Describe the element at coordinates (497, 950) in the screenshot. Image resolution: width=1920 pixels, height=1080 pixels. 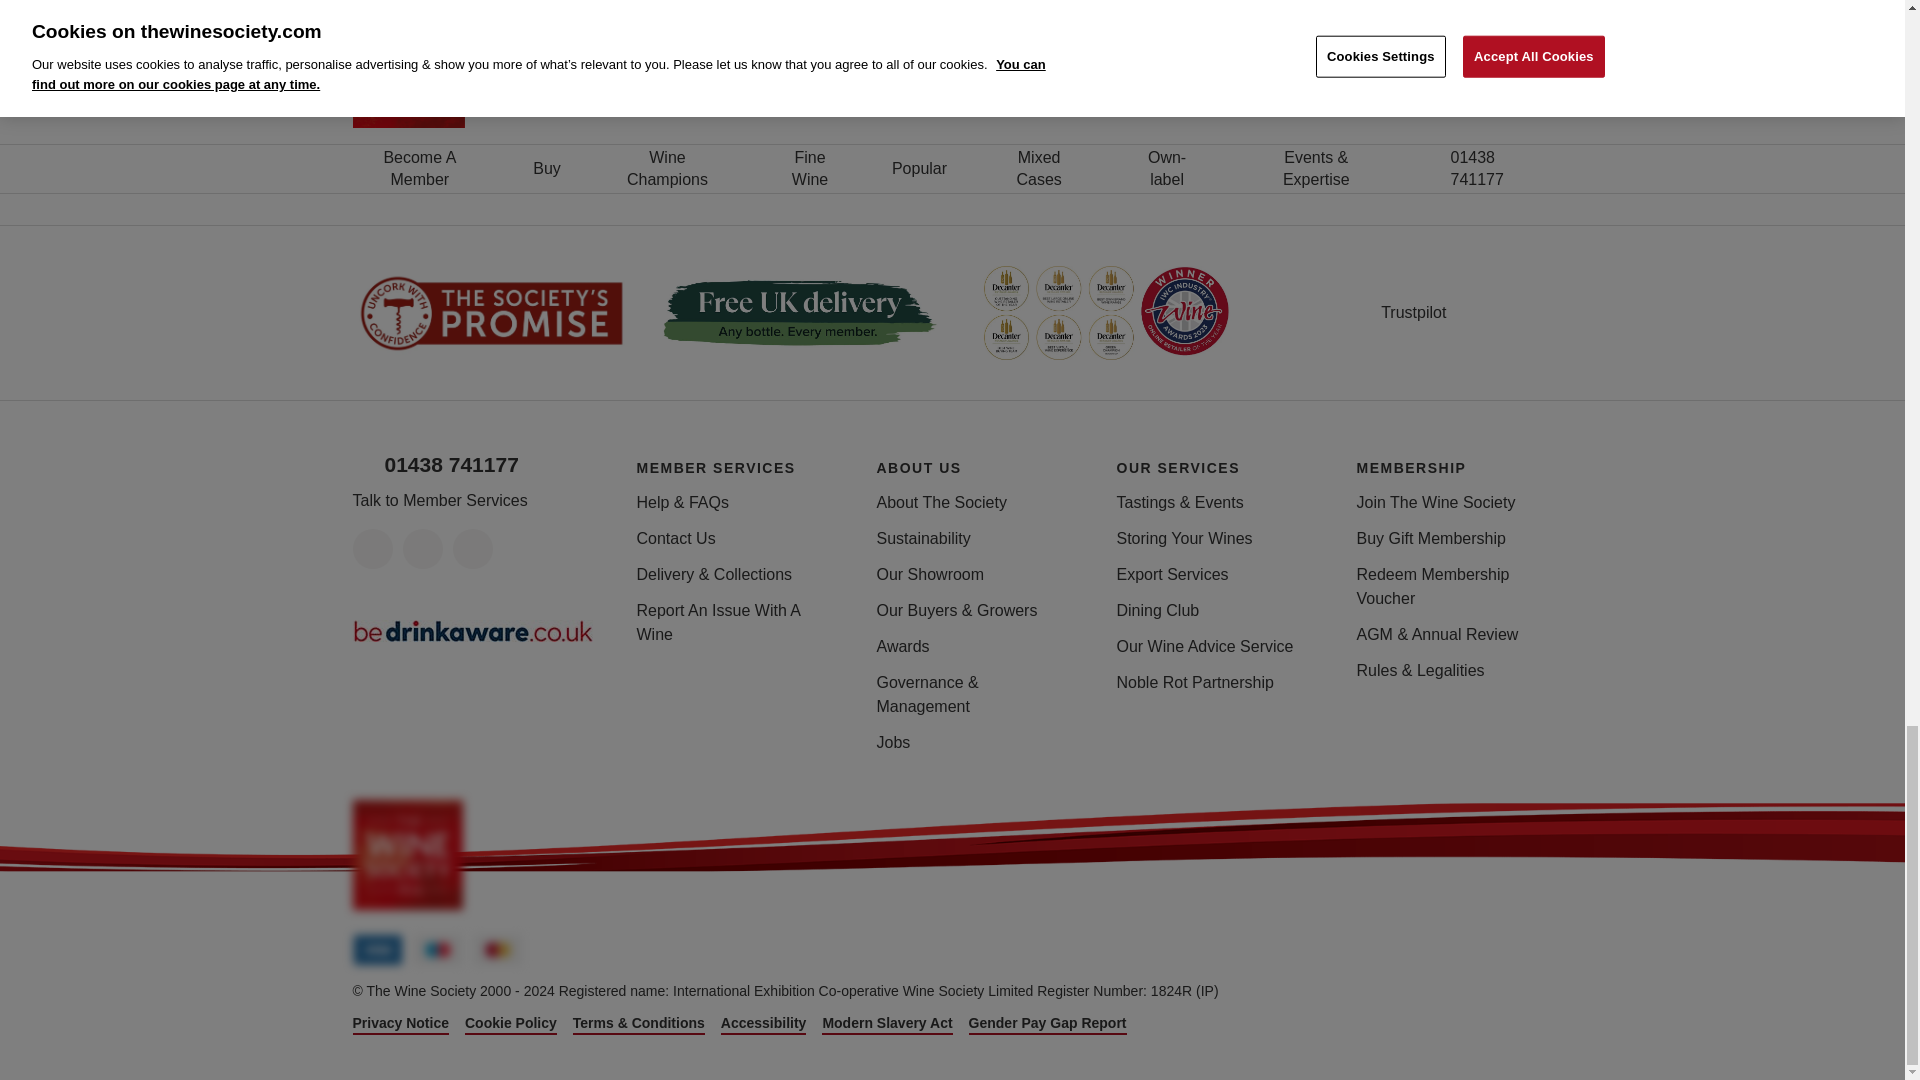
I see `Mastercard` at that location.